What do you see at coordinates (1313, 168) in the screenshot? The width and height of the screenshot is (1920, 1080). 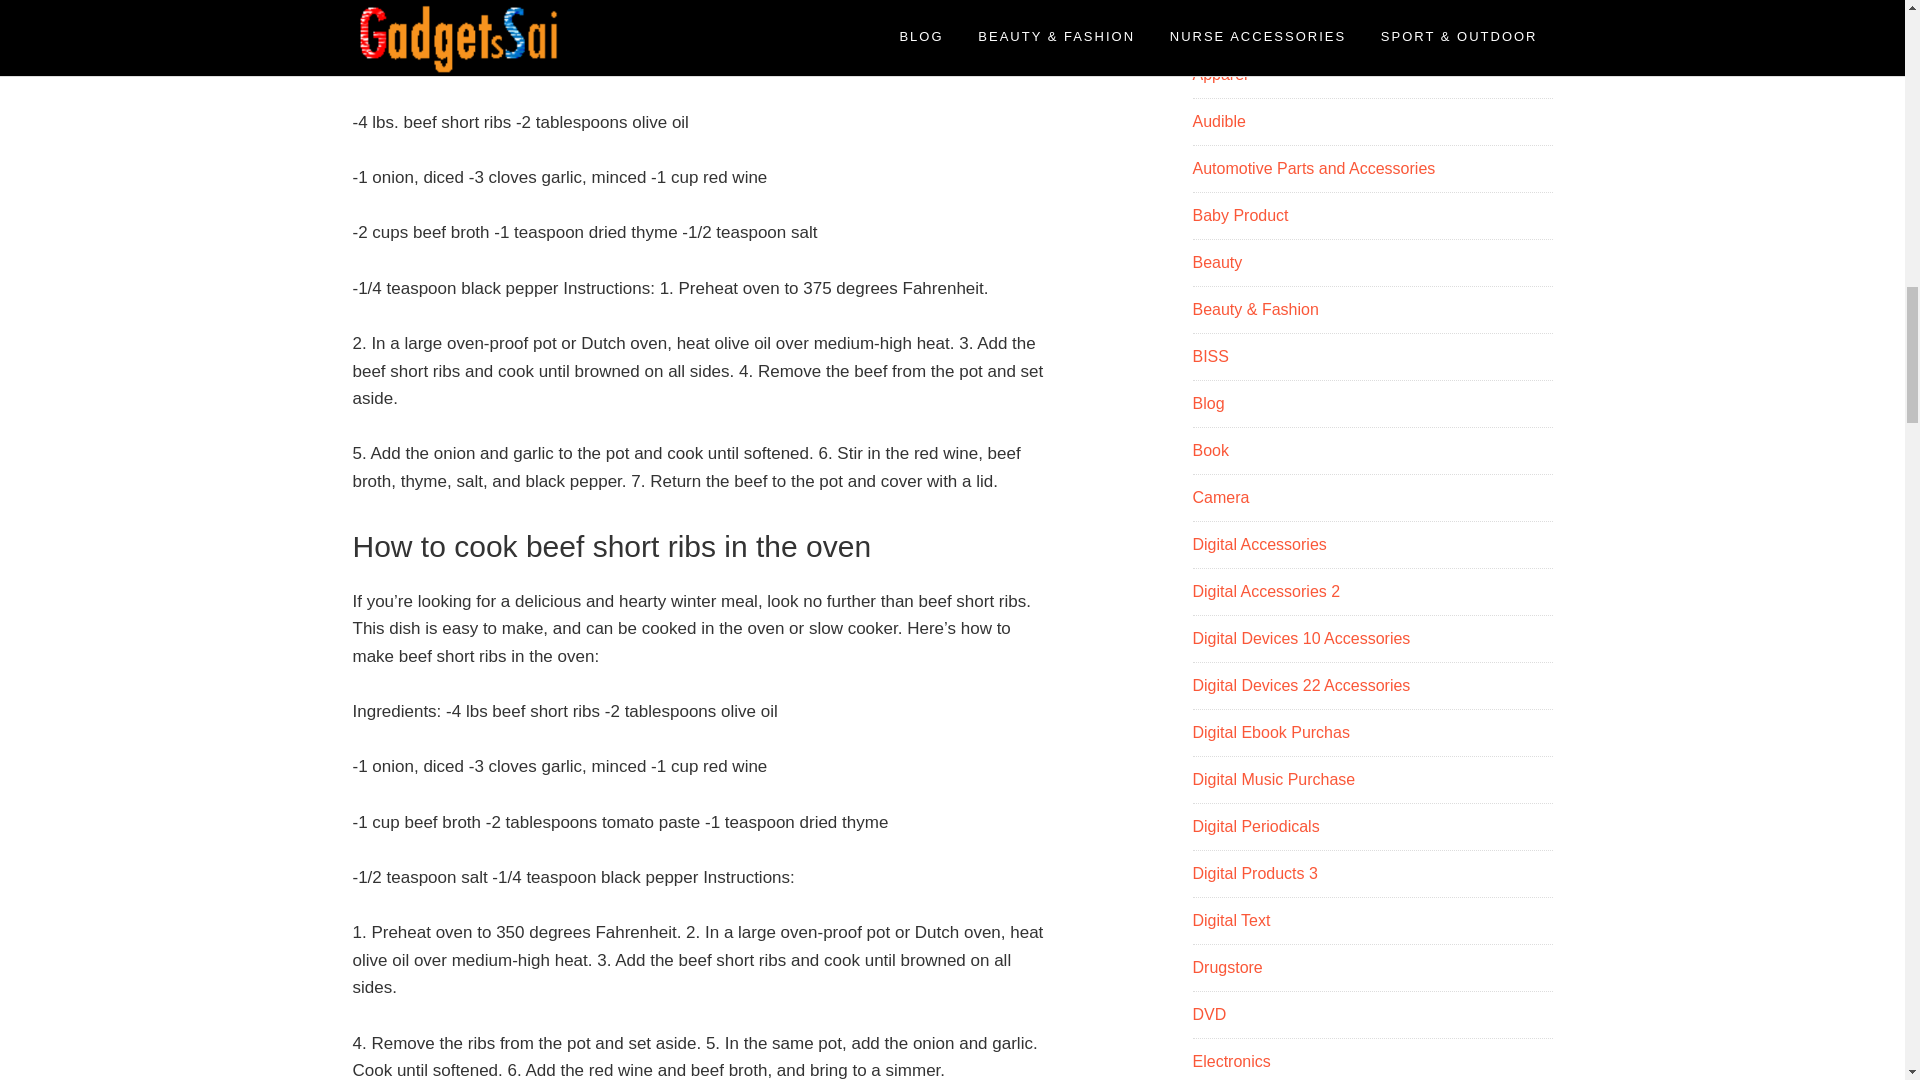 I see `Automotive Parts and Accessories` at bounding box center [1313, 168].